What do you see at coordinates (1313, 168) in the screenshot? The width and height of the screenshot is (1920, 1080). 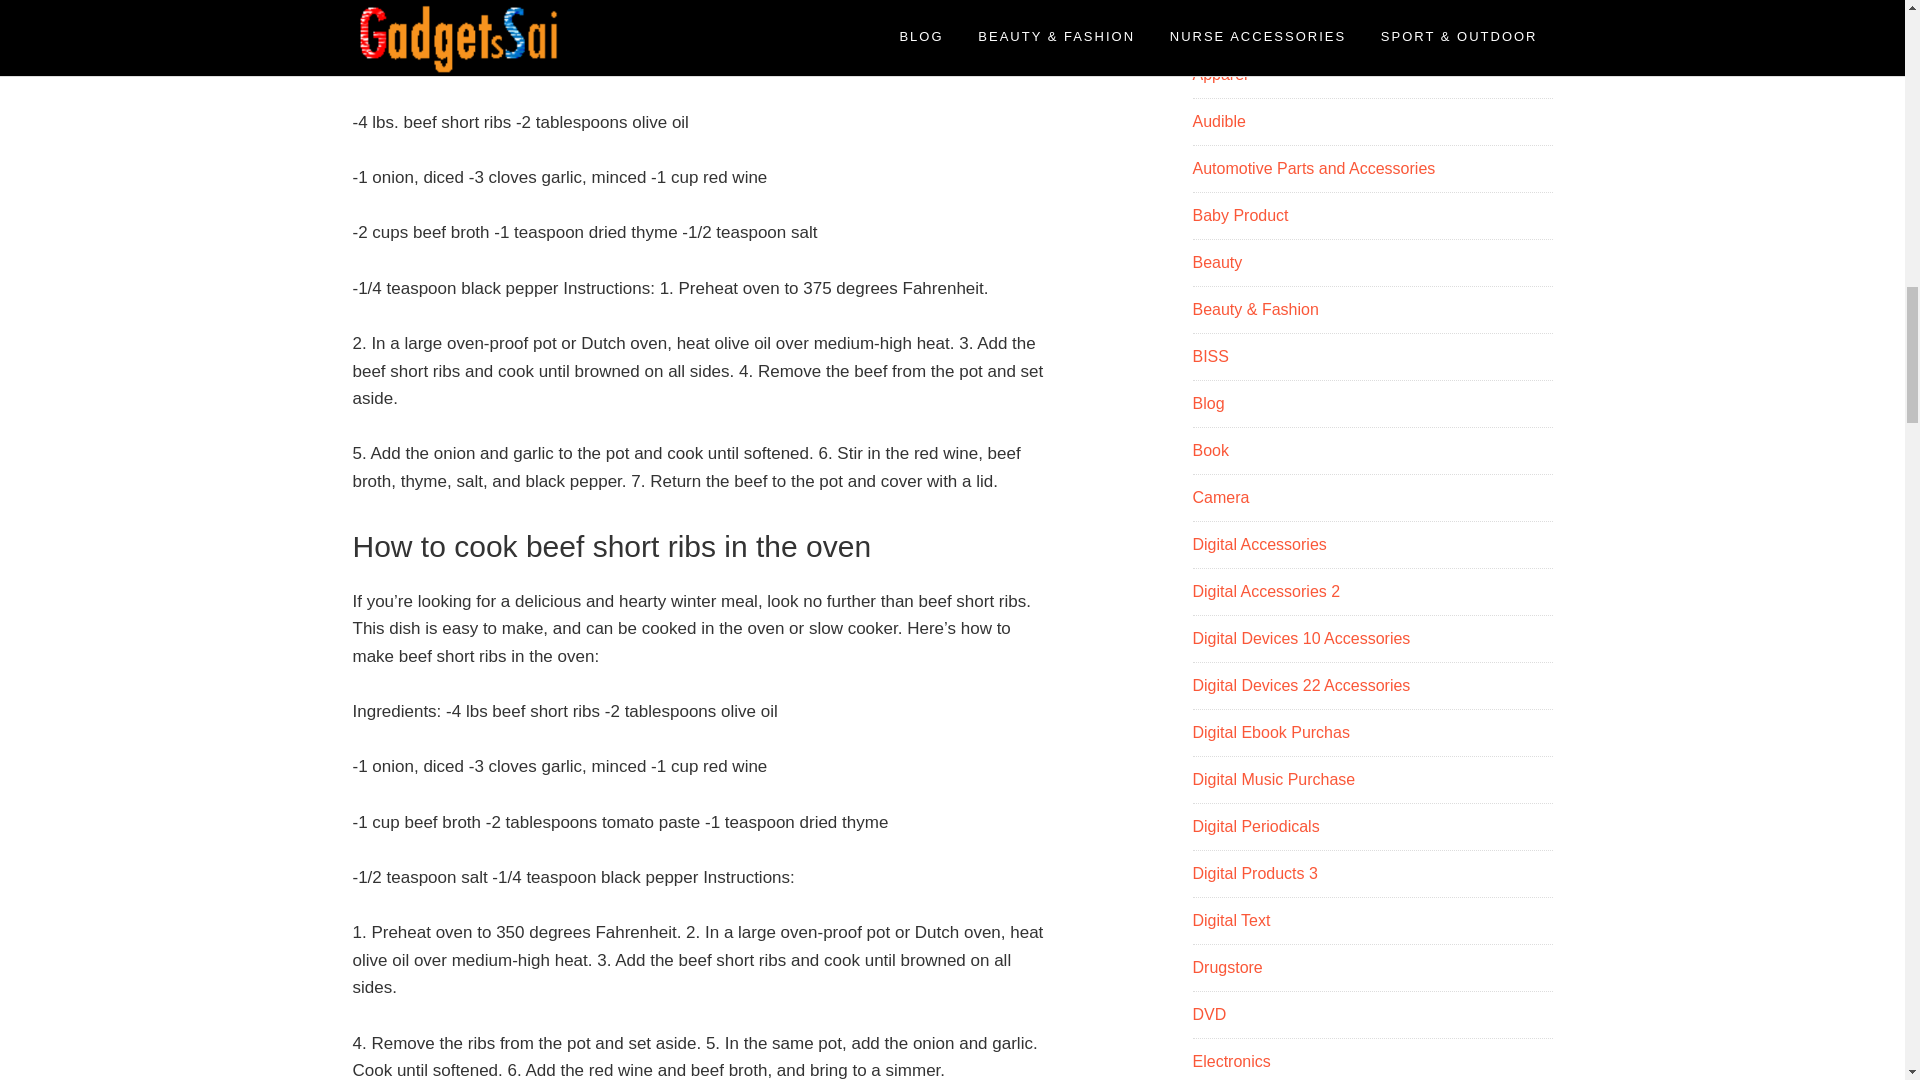 I see `Automotive Parts and Accessories` at bounding box center [1313, 168].